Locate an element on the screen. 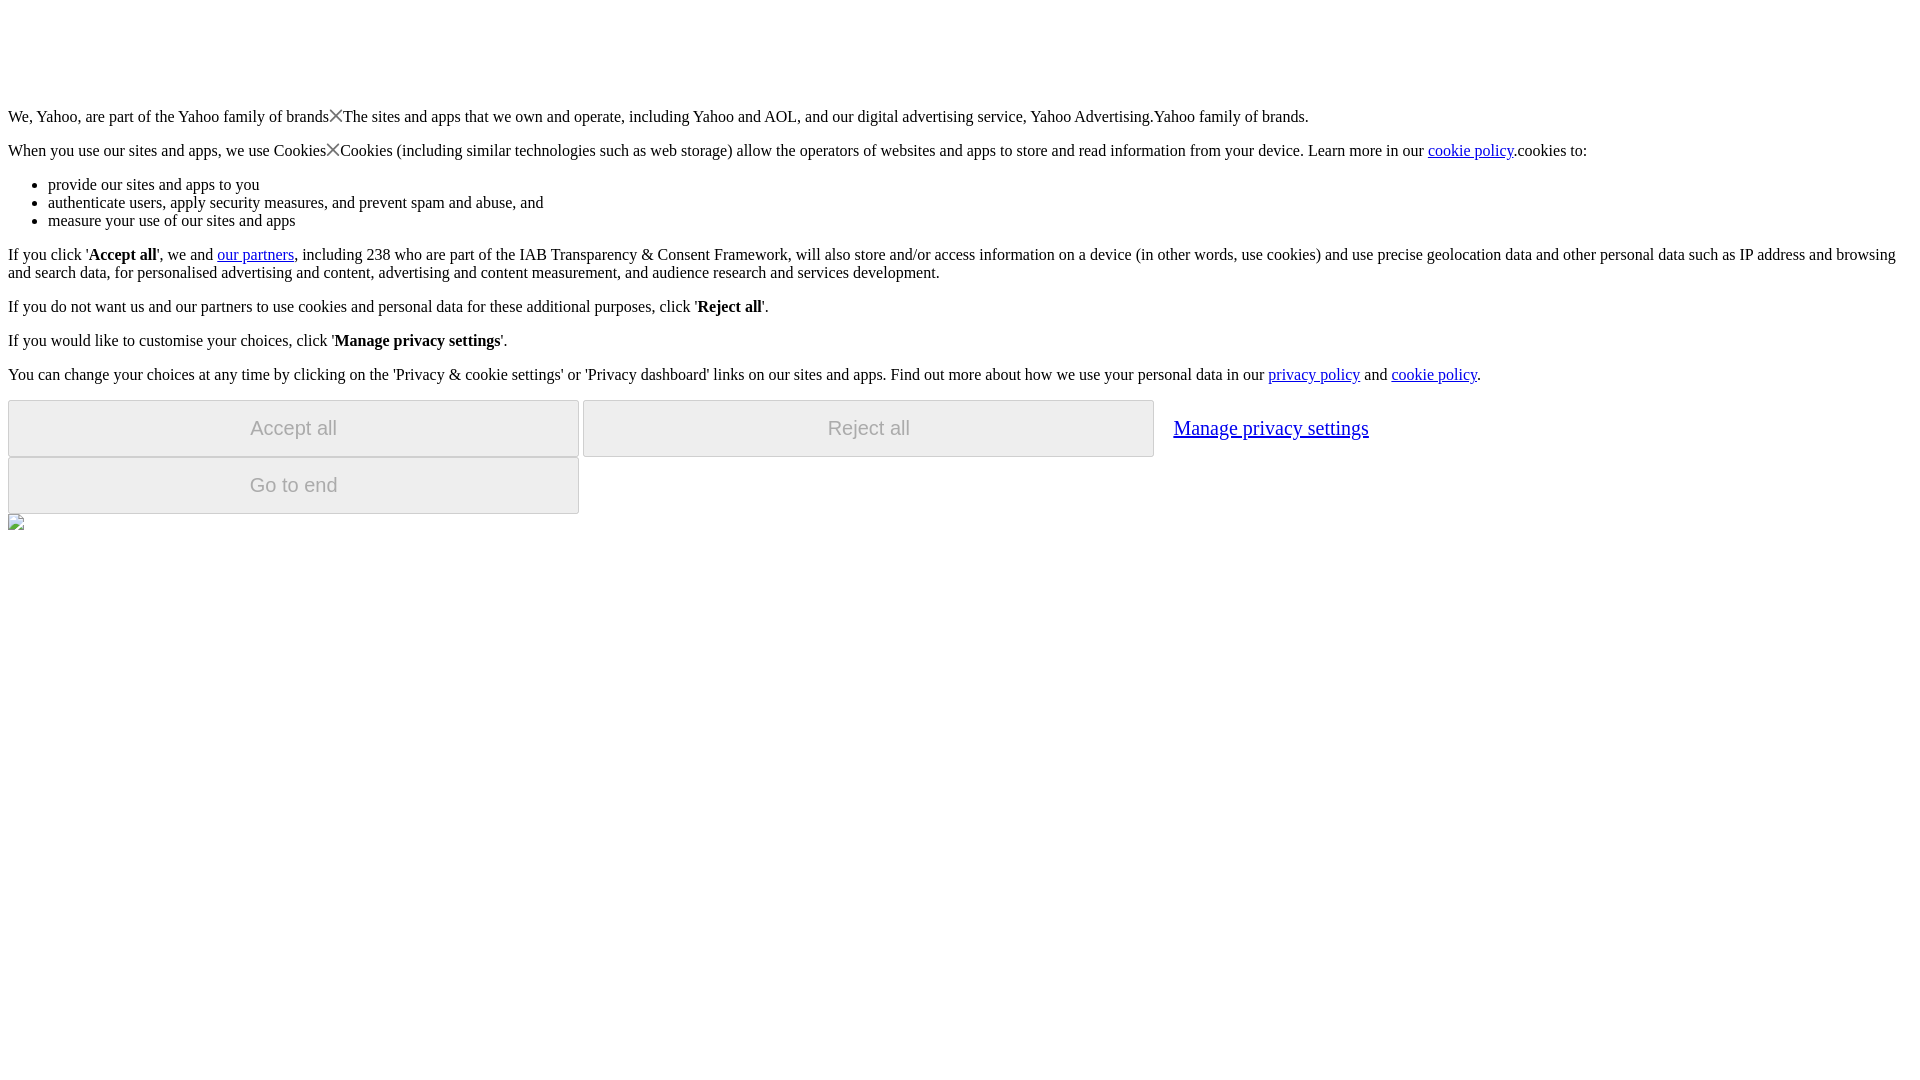 The image size is (1920, 1080). cookie policy is located at coordinates (1433, 374).